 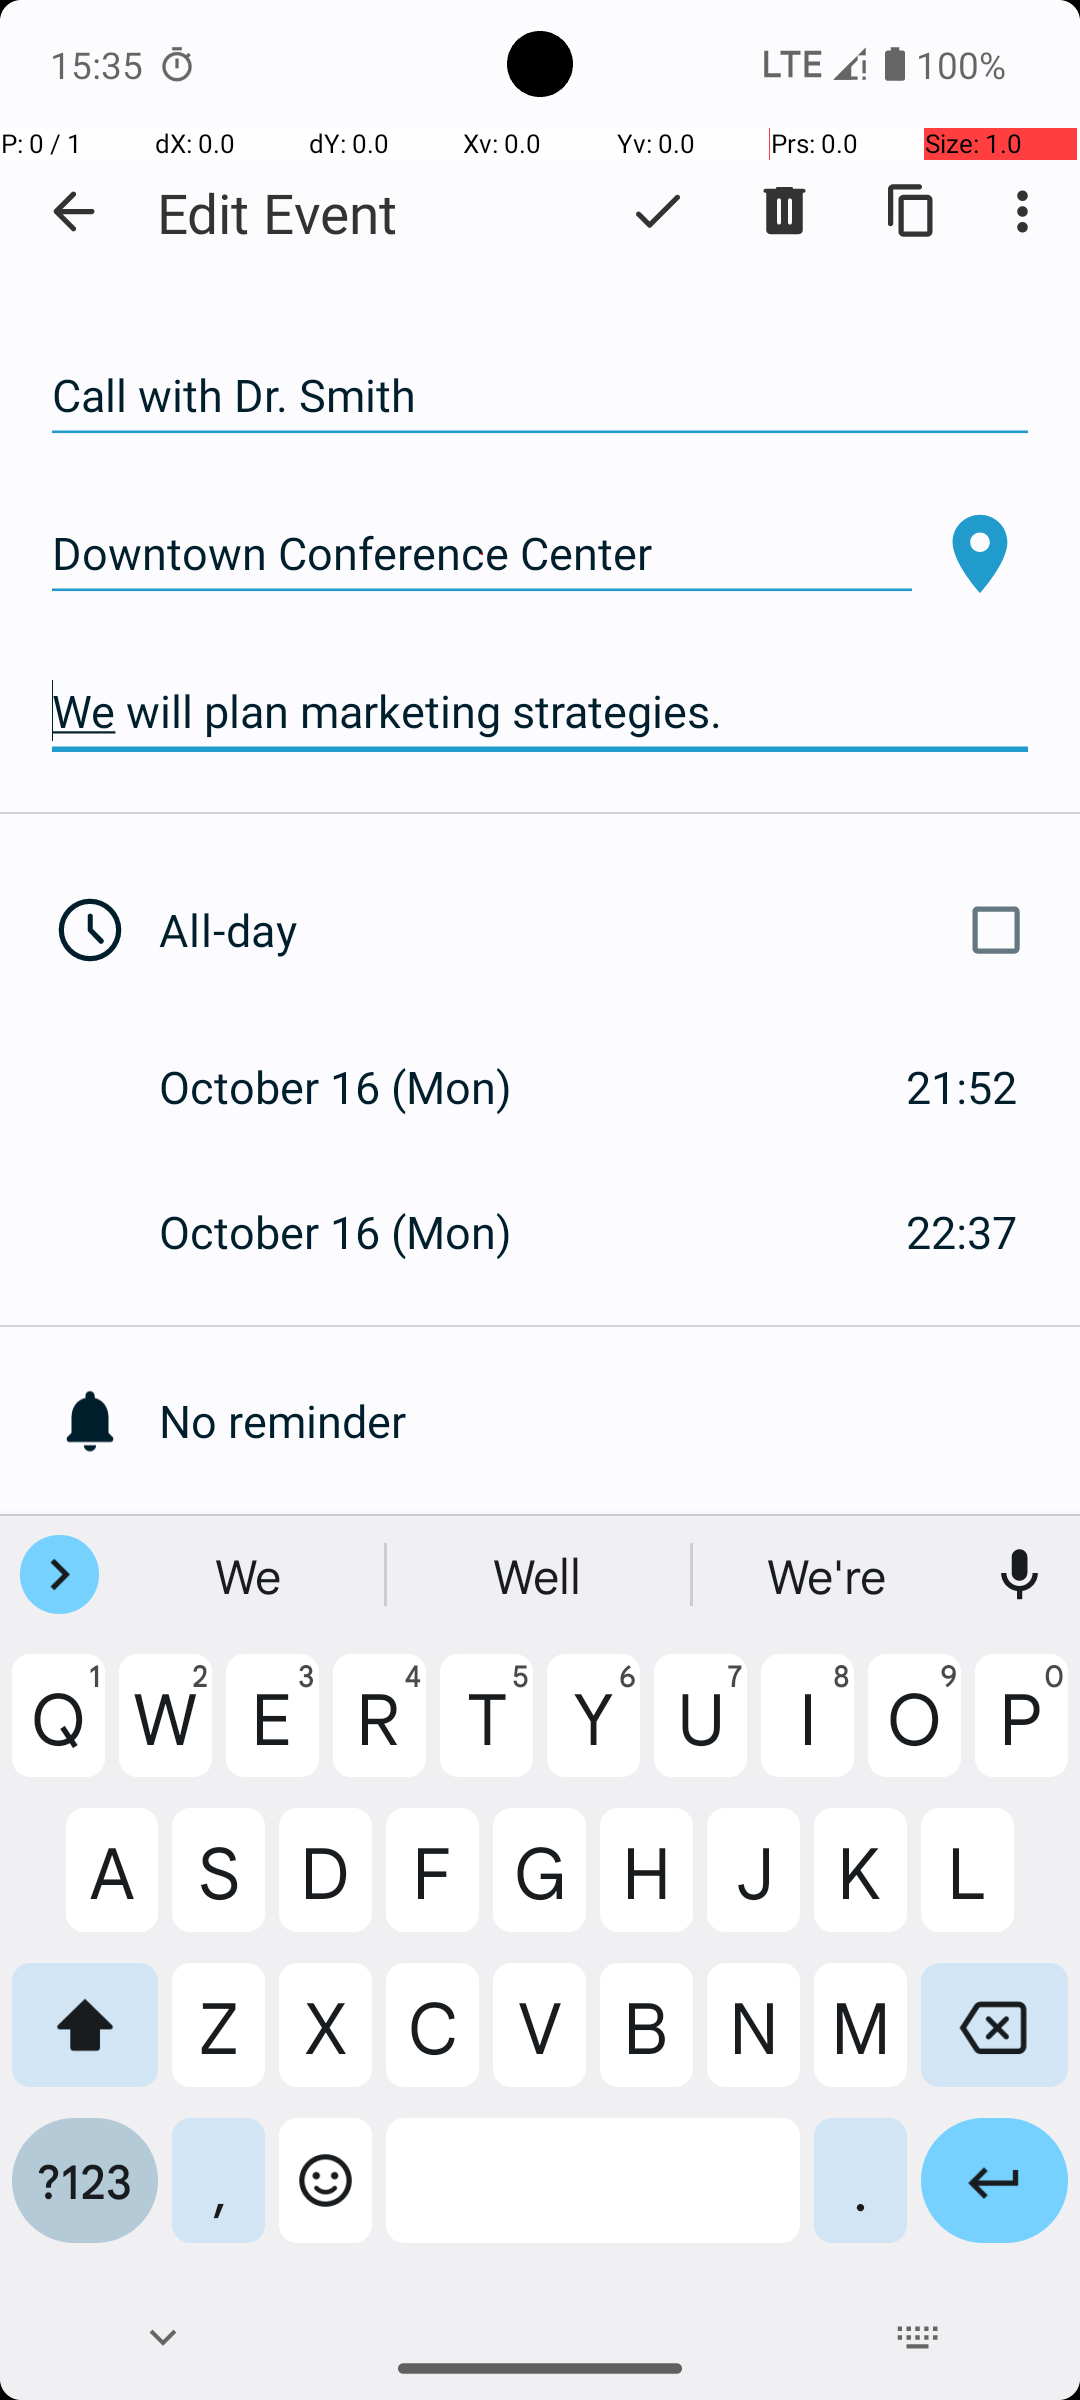 I want to click on 22:37, so click(x=962, y=1232).